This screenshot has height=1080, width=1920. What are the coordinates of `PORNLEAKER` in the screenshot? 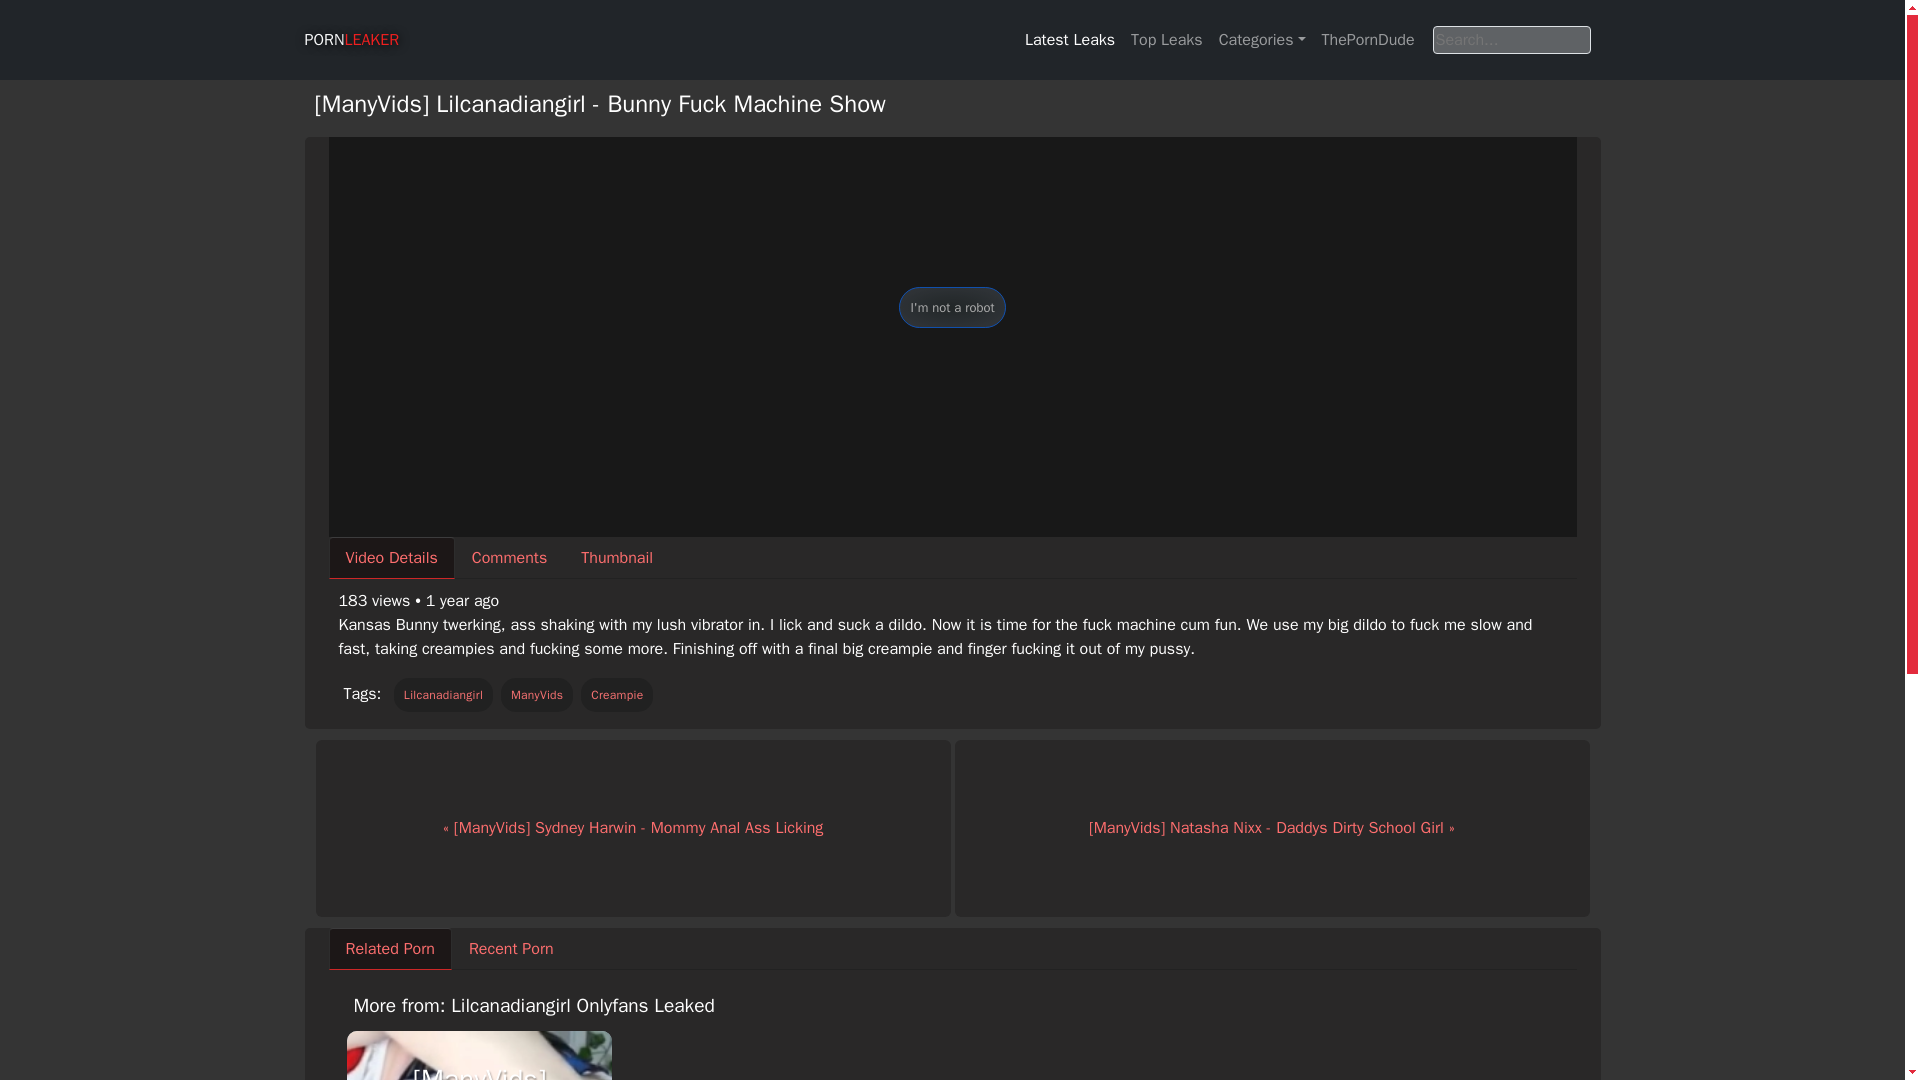 It's located at (351, 40).